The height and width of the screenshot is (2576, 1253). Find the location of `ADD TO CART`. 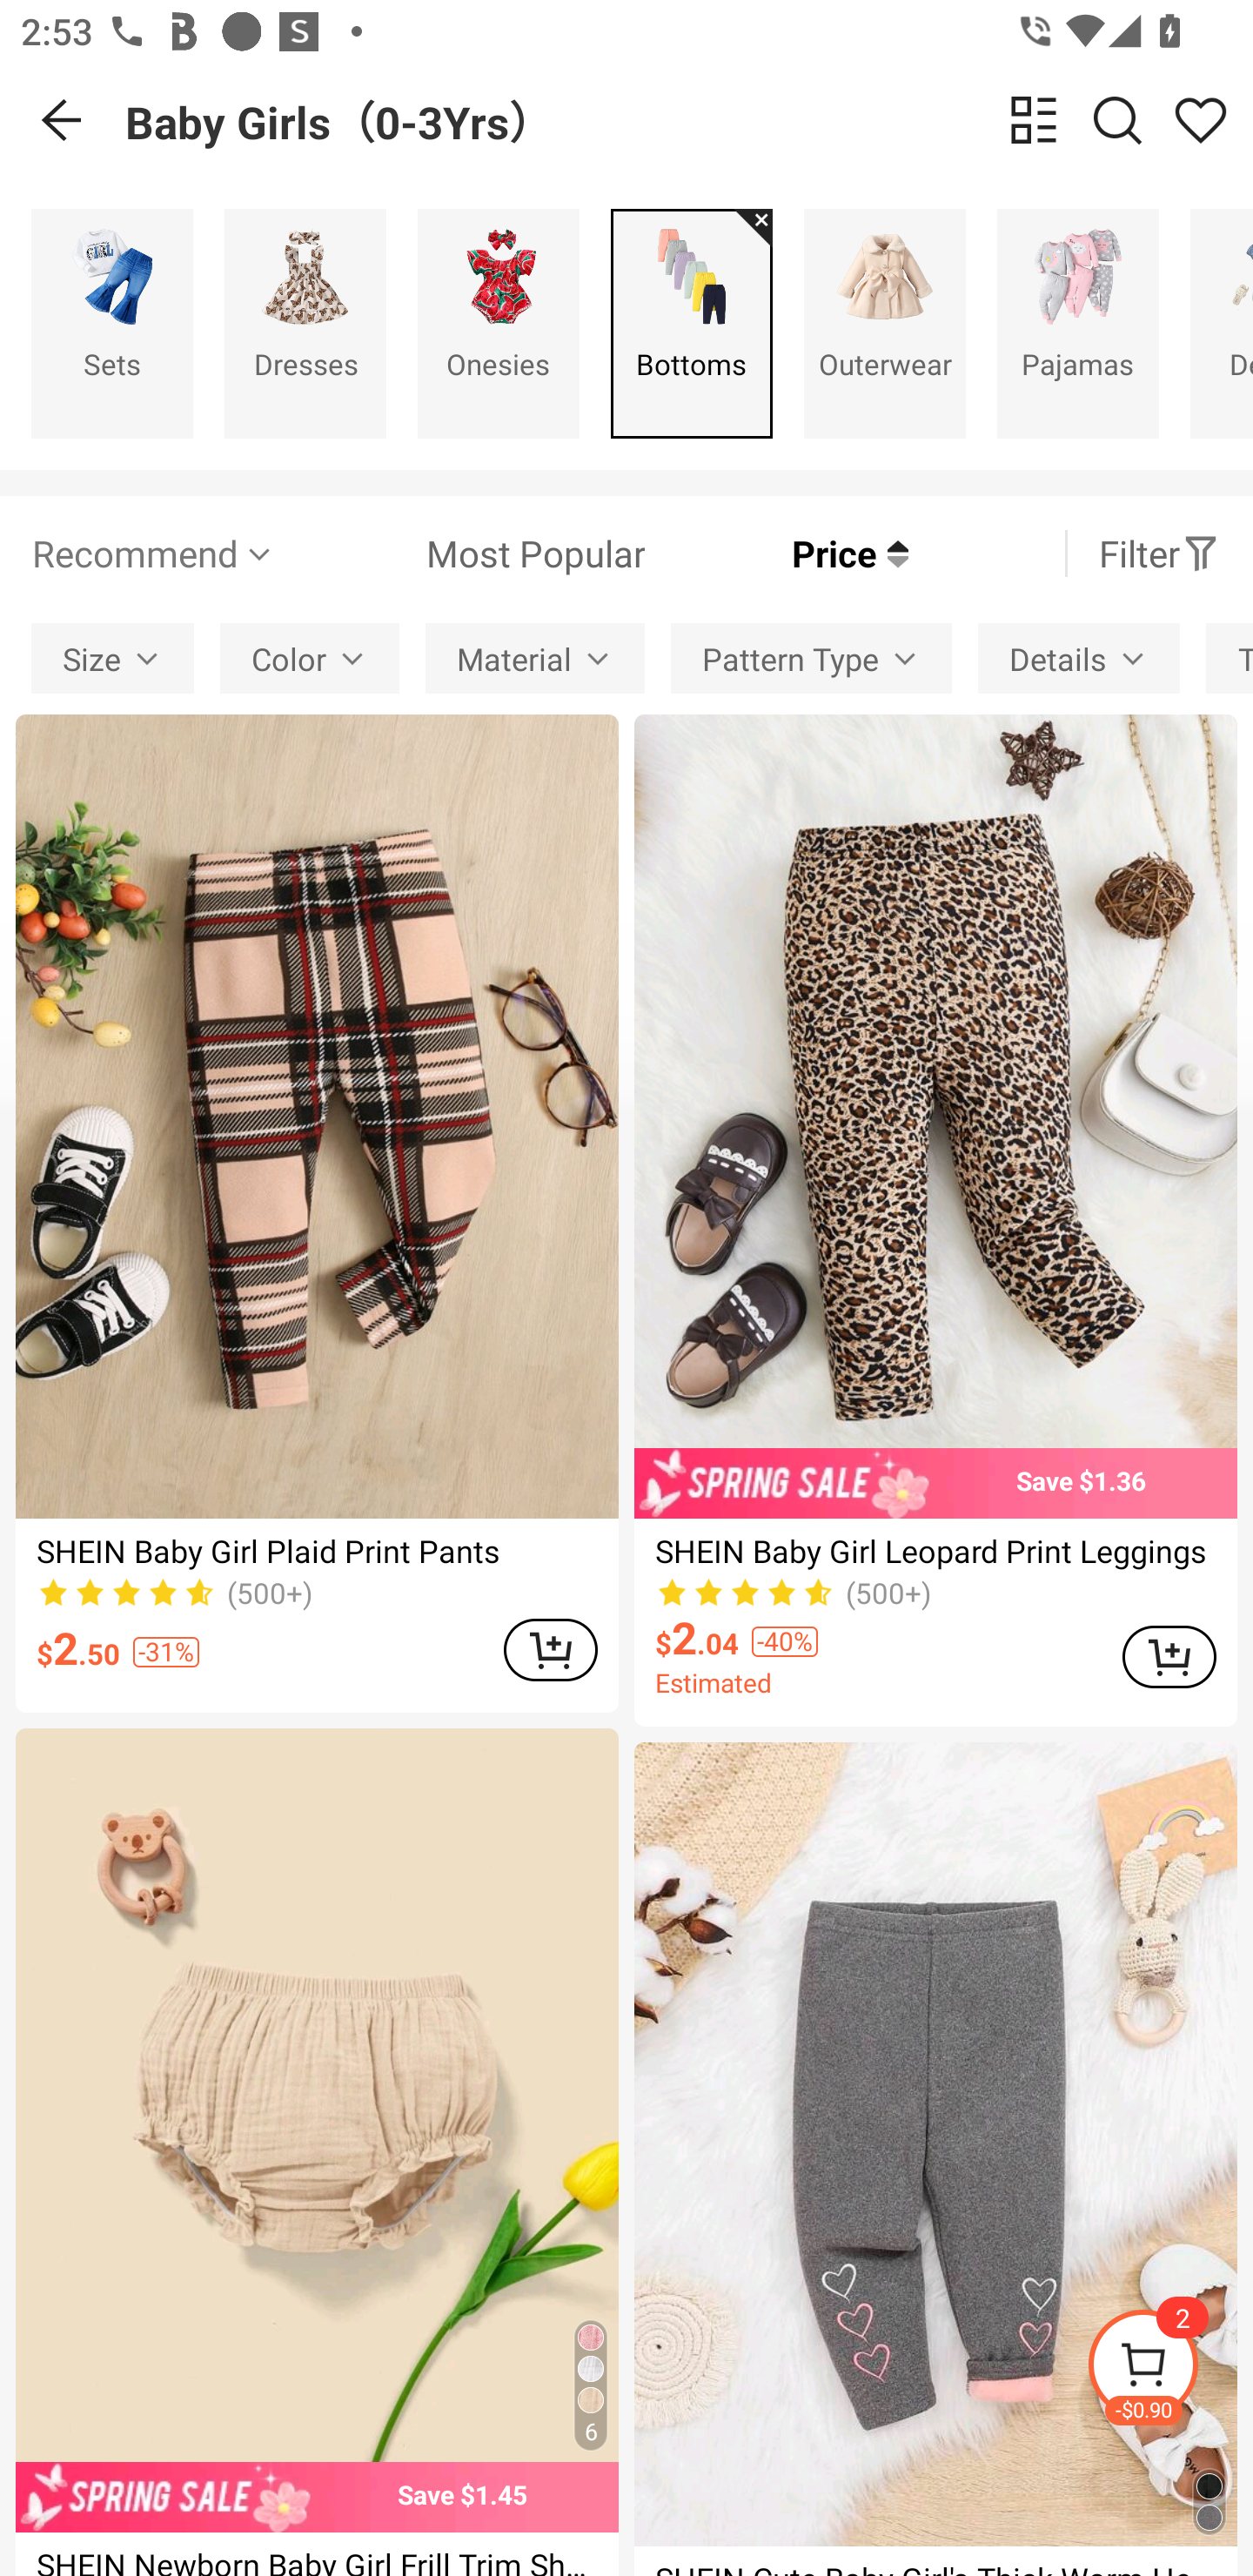

ADD TO CART is located at coordinates (550, 1649).